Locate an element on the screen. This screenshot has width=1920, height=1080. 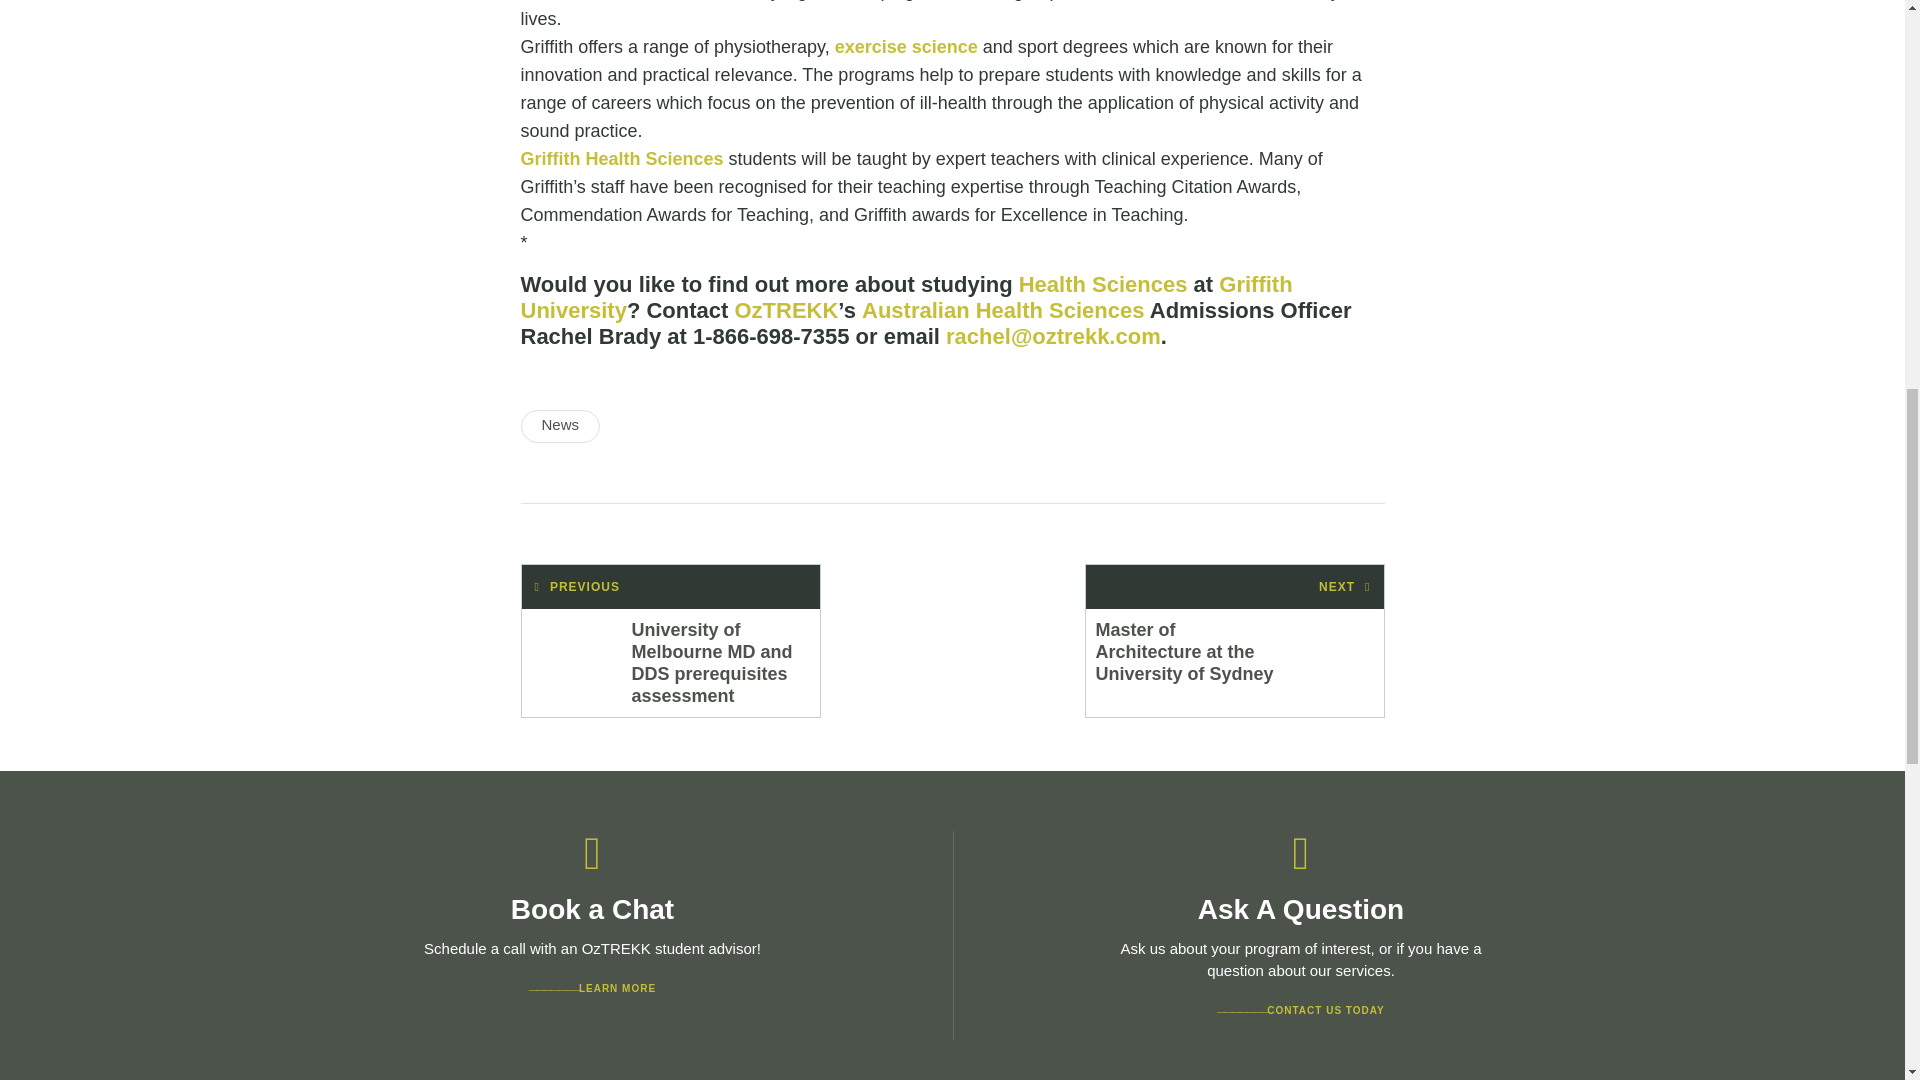
Find out more about Griffith University is located at coordinates (906, 297).